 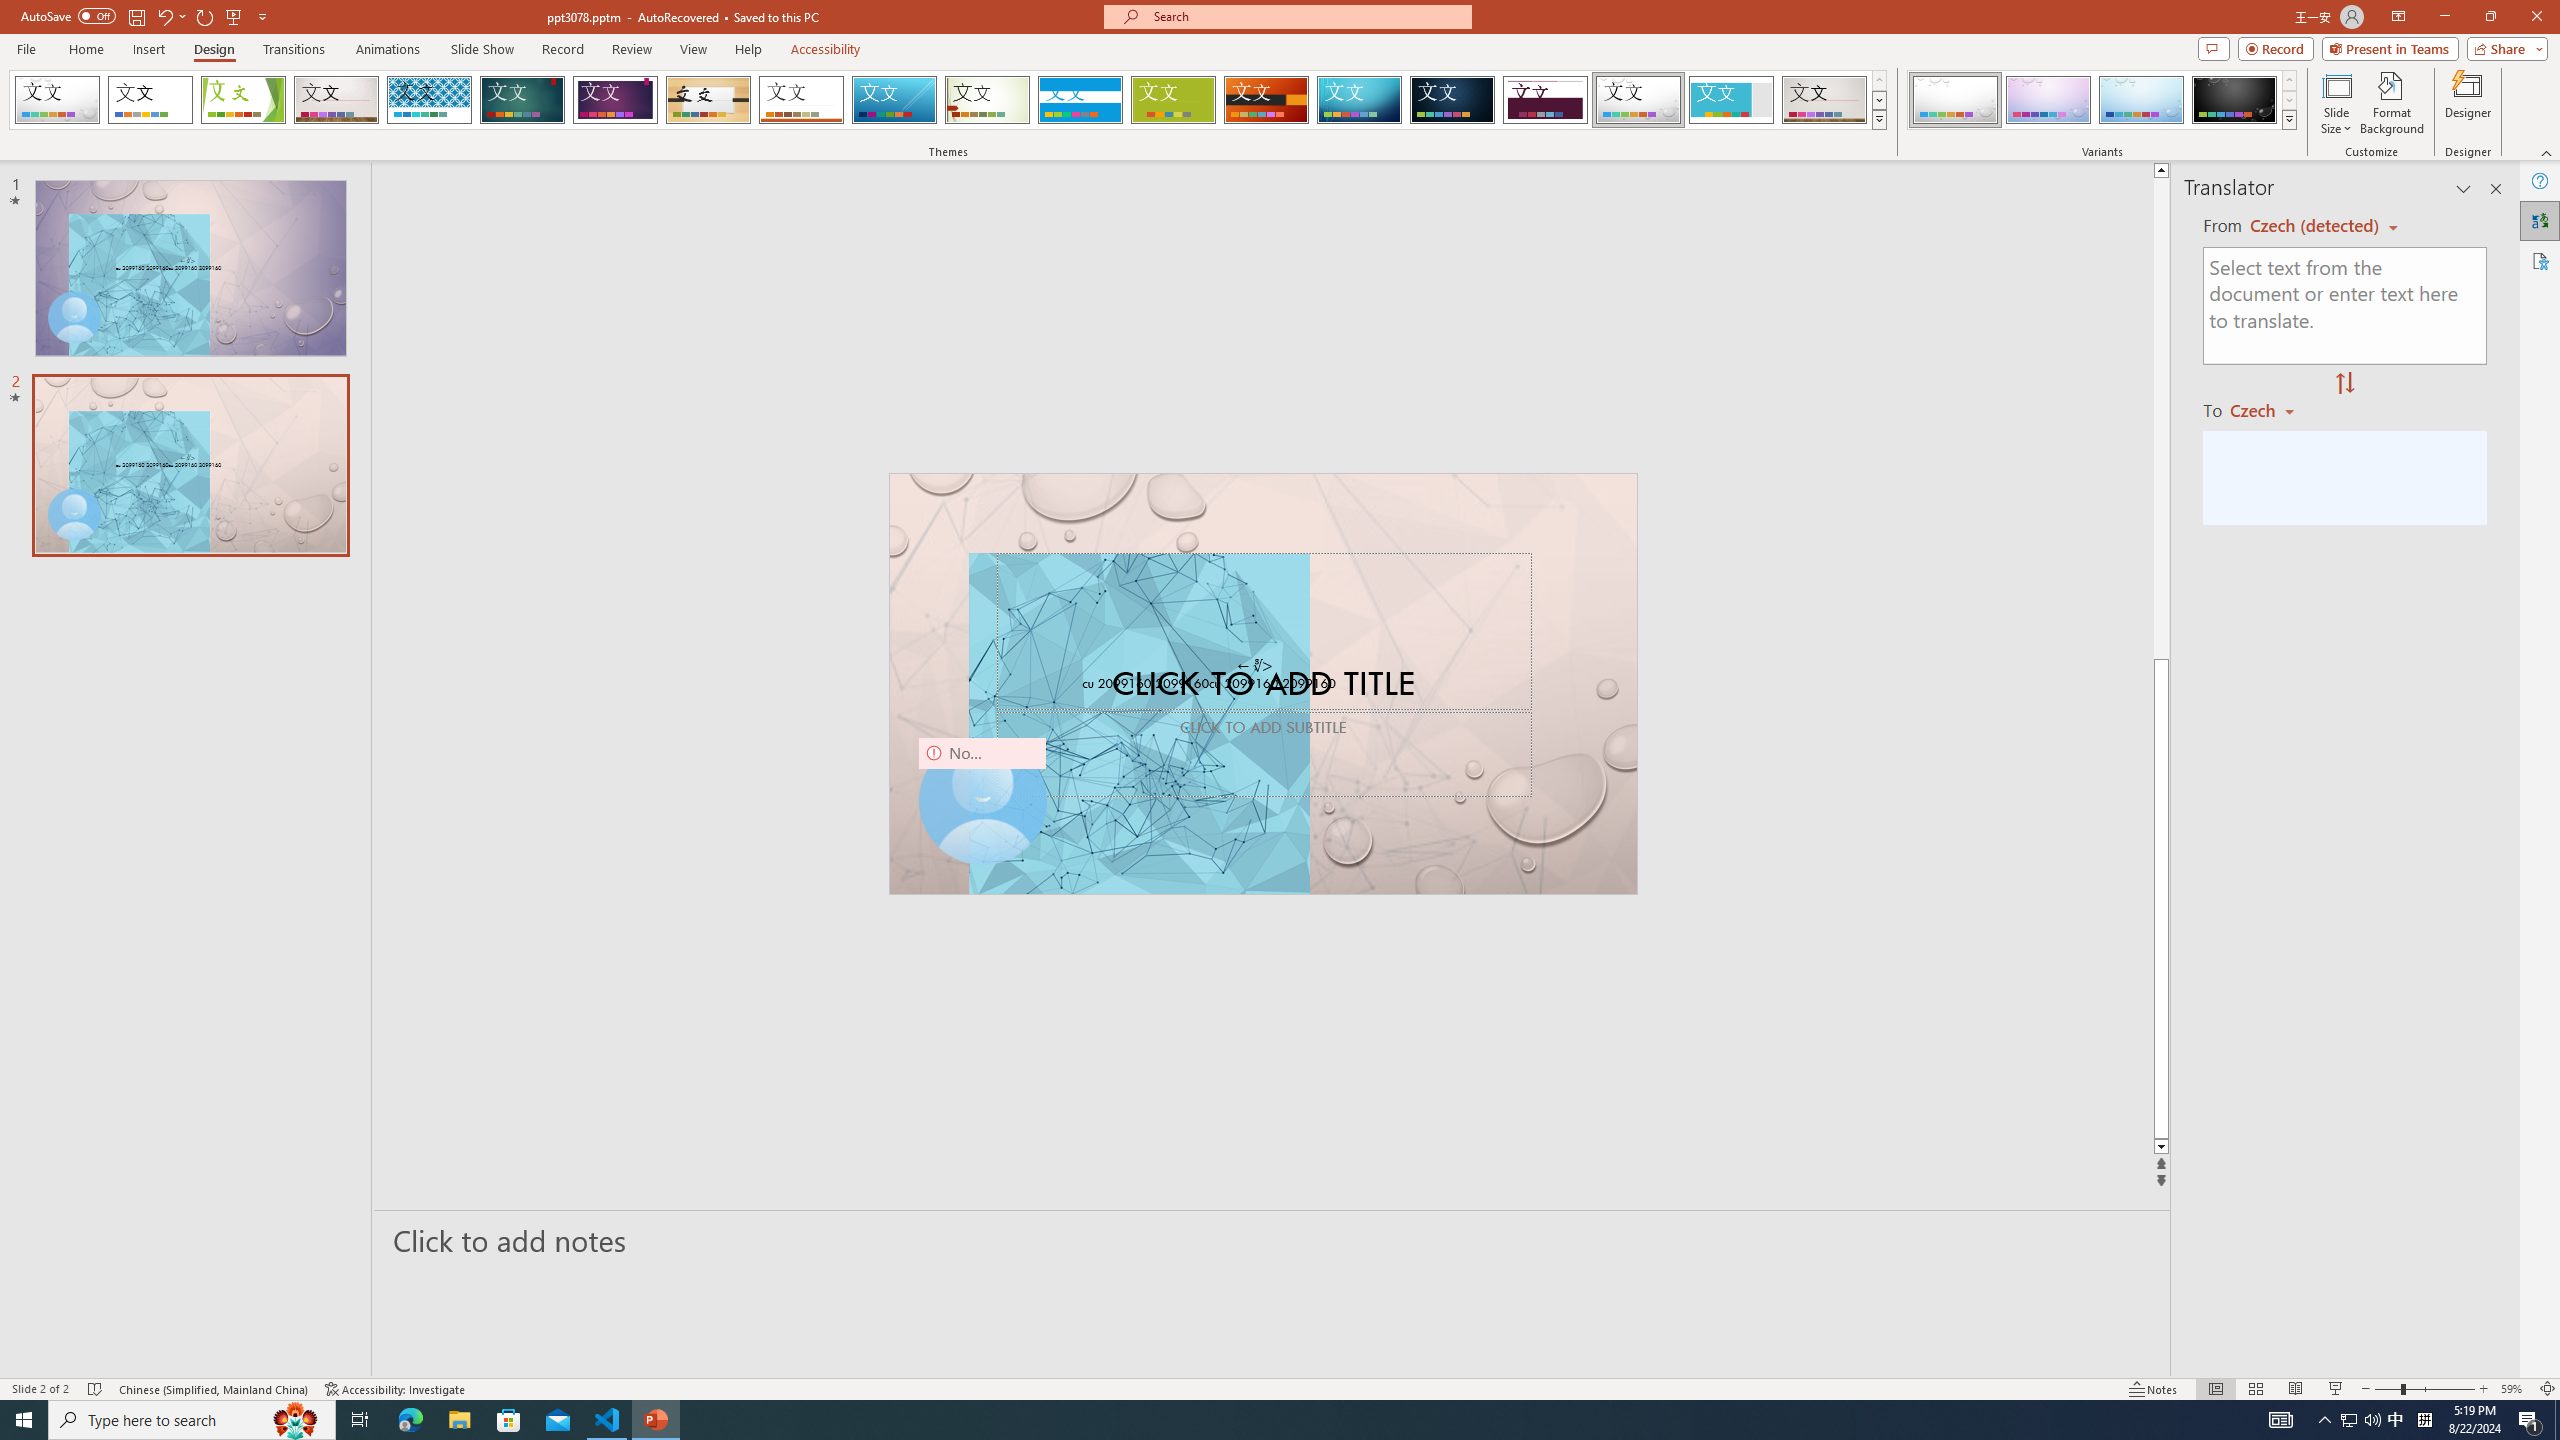 What do you see at coordinates (1267, 100) in the screenshot?
I see `Berlin` at bounding box center [1267, 100].